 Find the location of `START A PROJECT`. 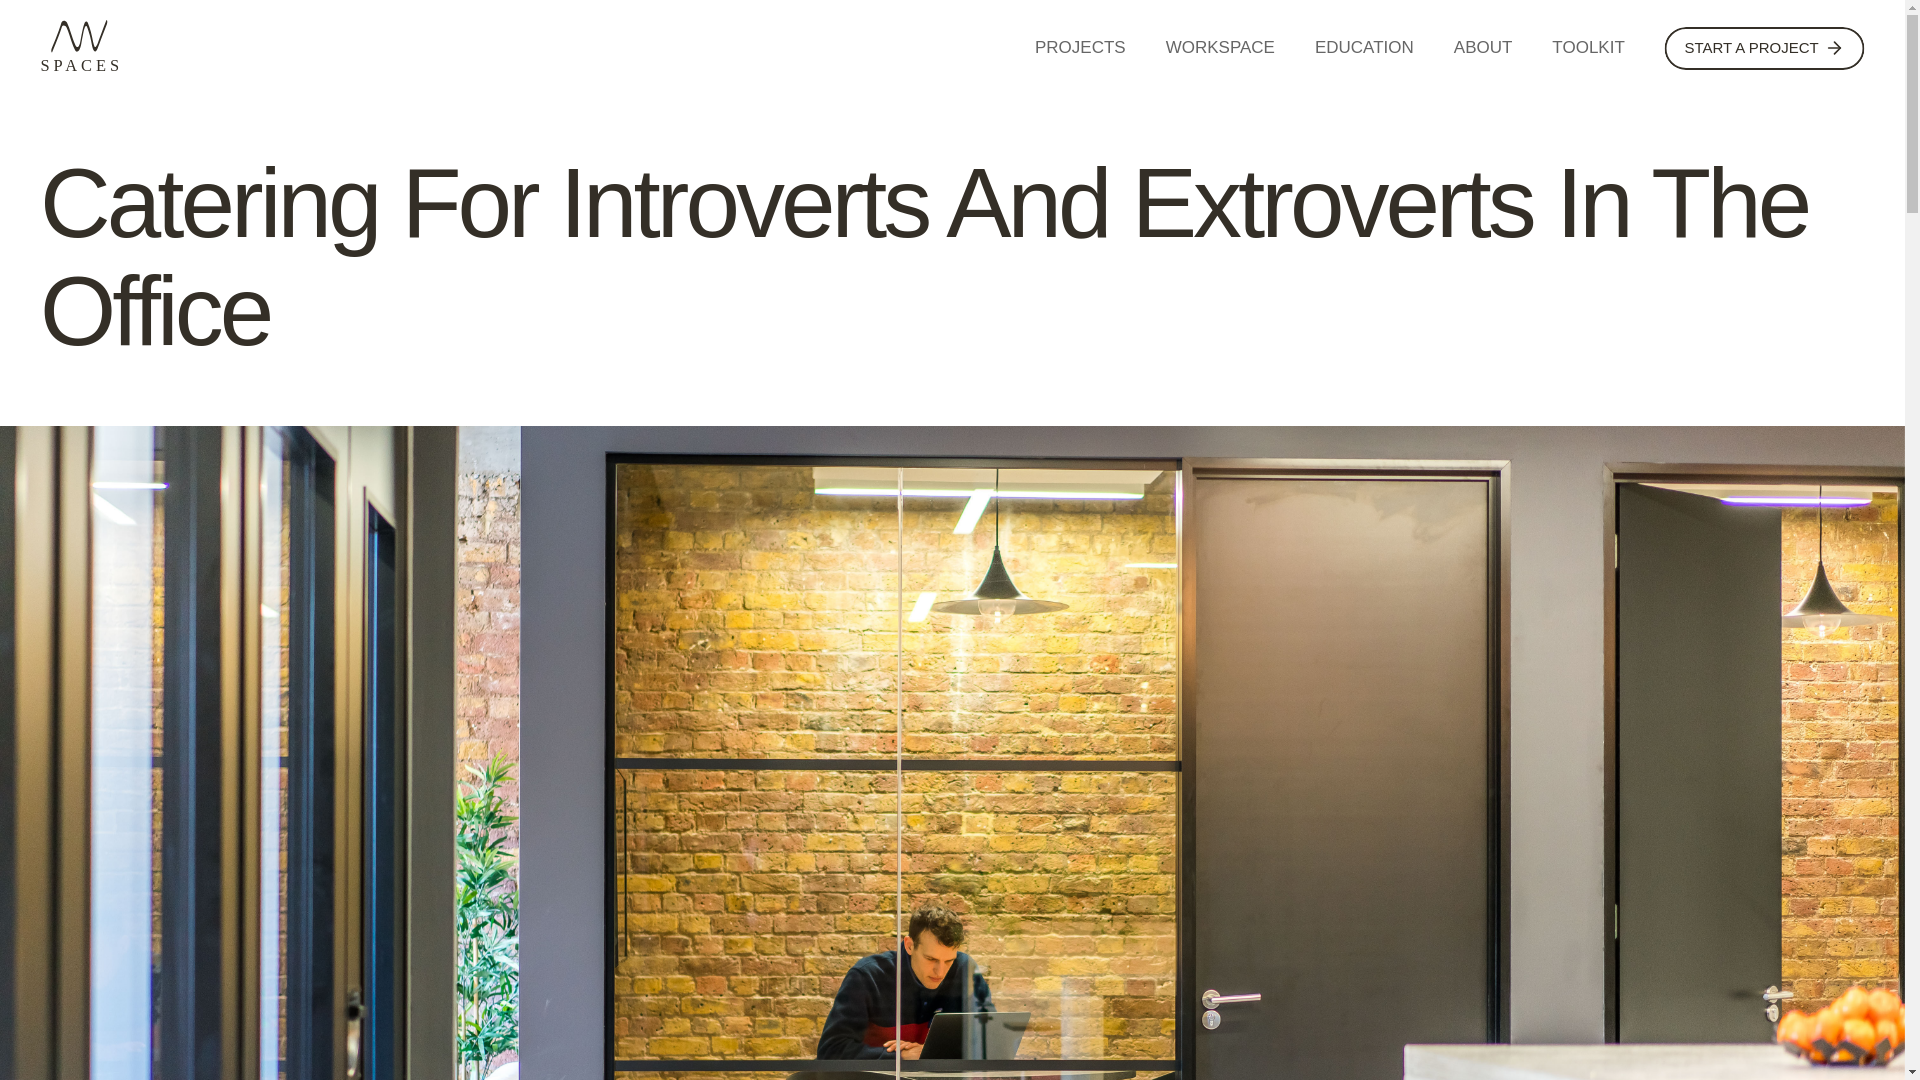

START A PROJECT is located at coordinates (1764, 48).